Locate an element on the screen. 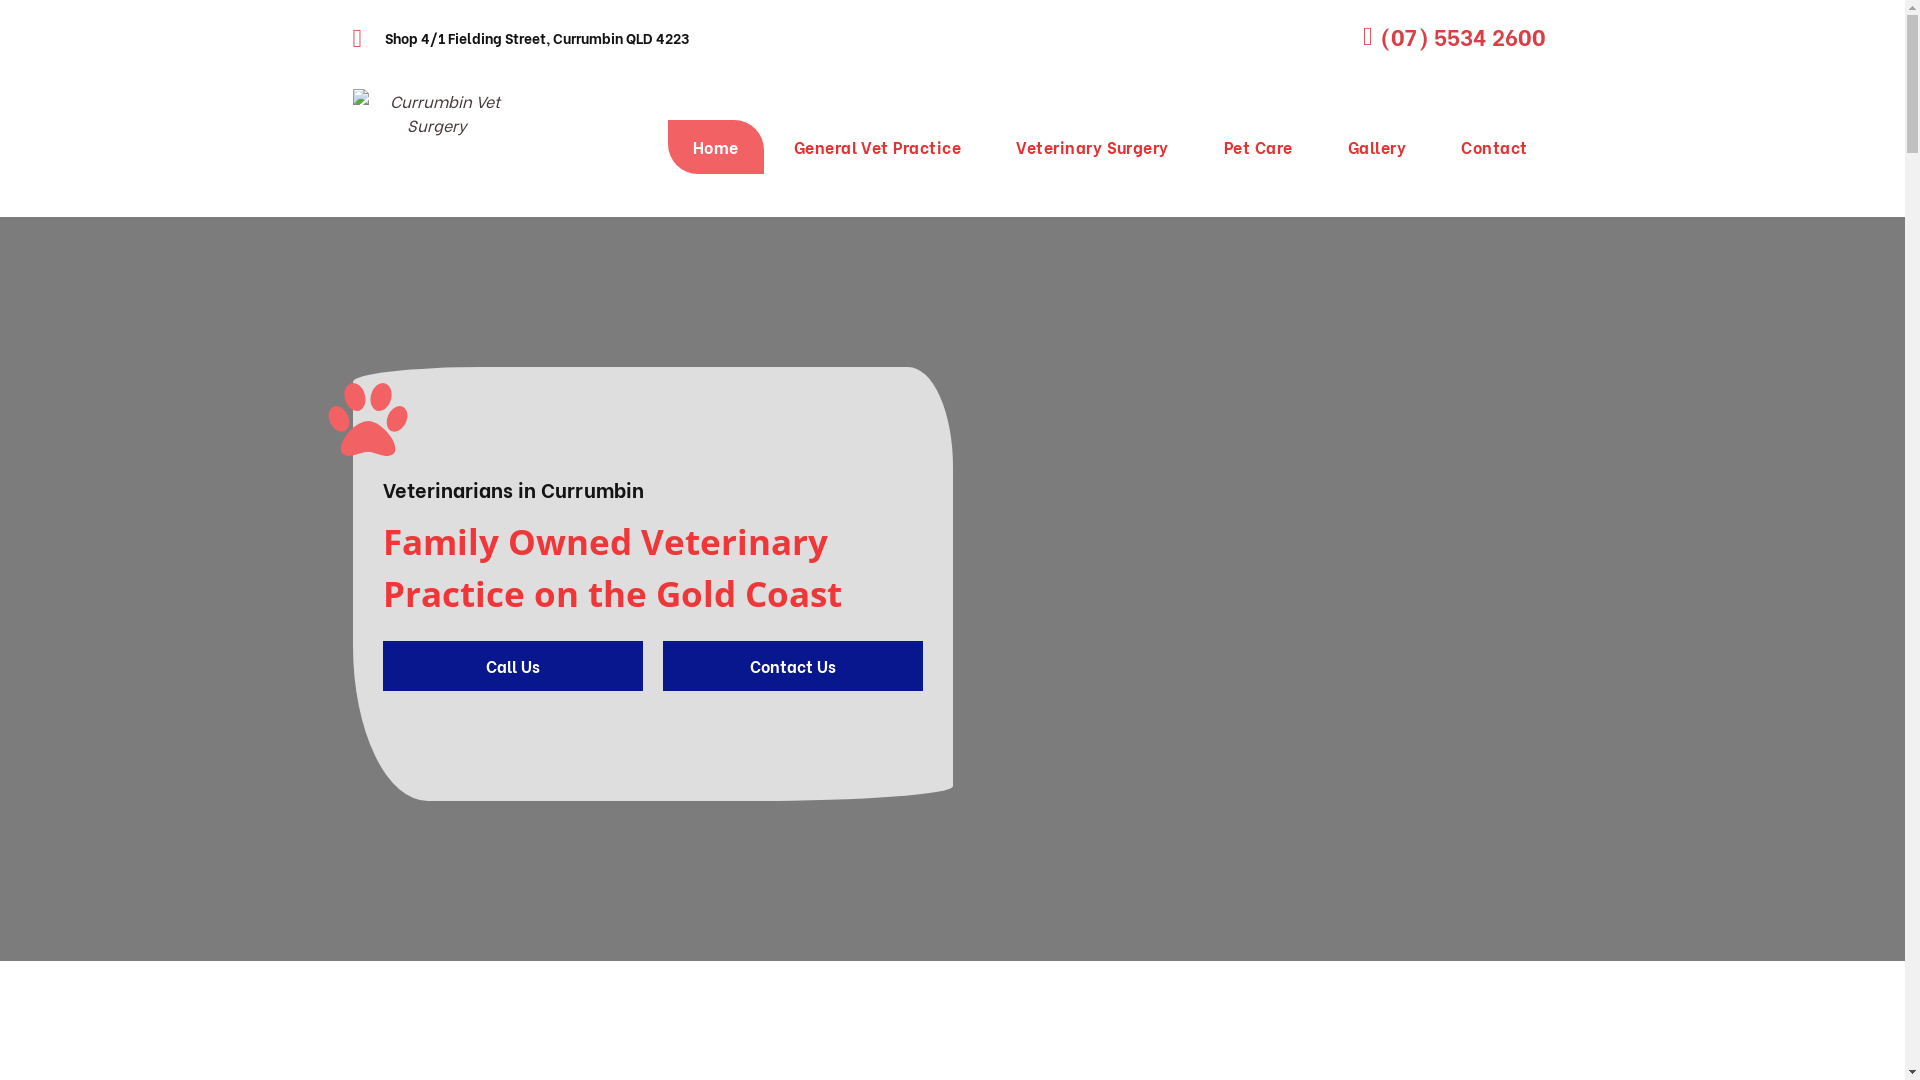  General Vet Practice is located at coordinates (878, 147).